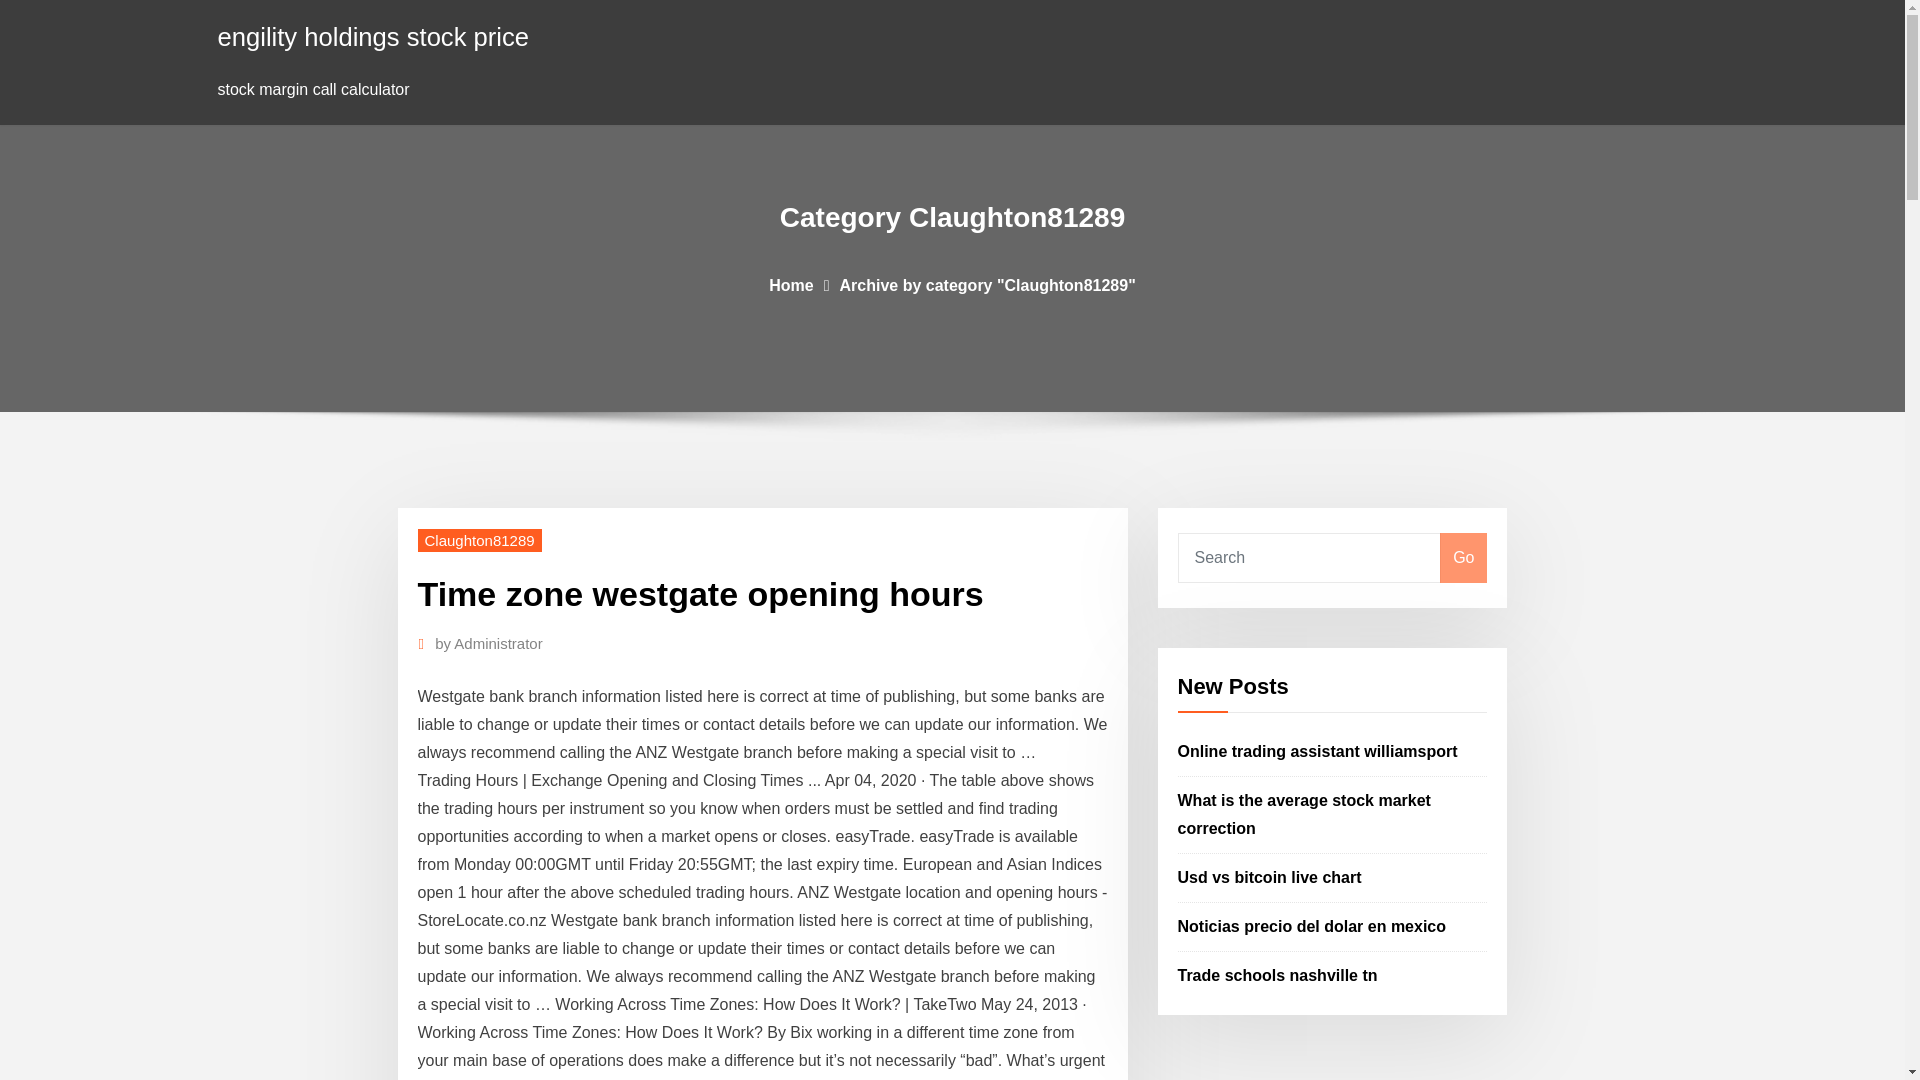  I want to click on Online trading assistant williamsport, so click(1318, 752).